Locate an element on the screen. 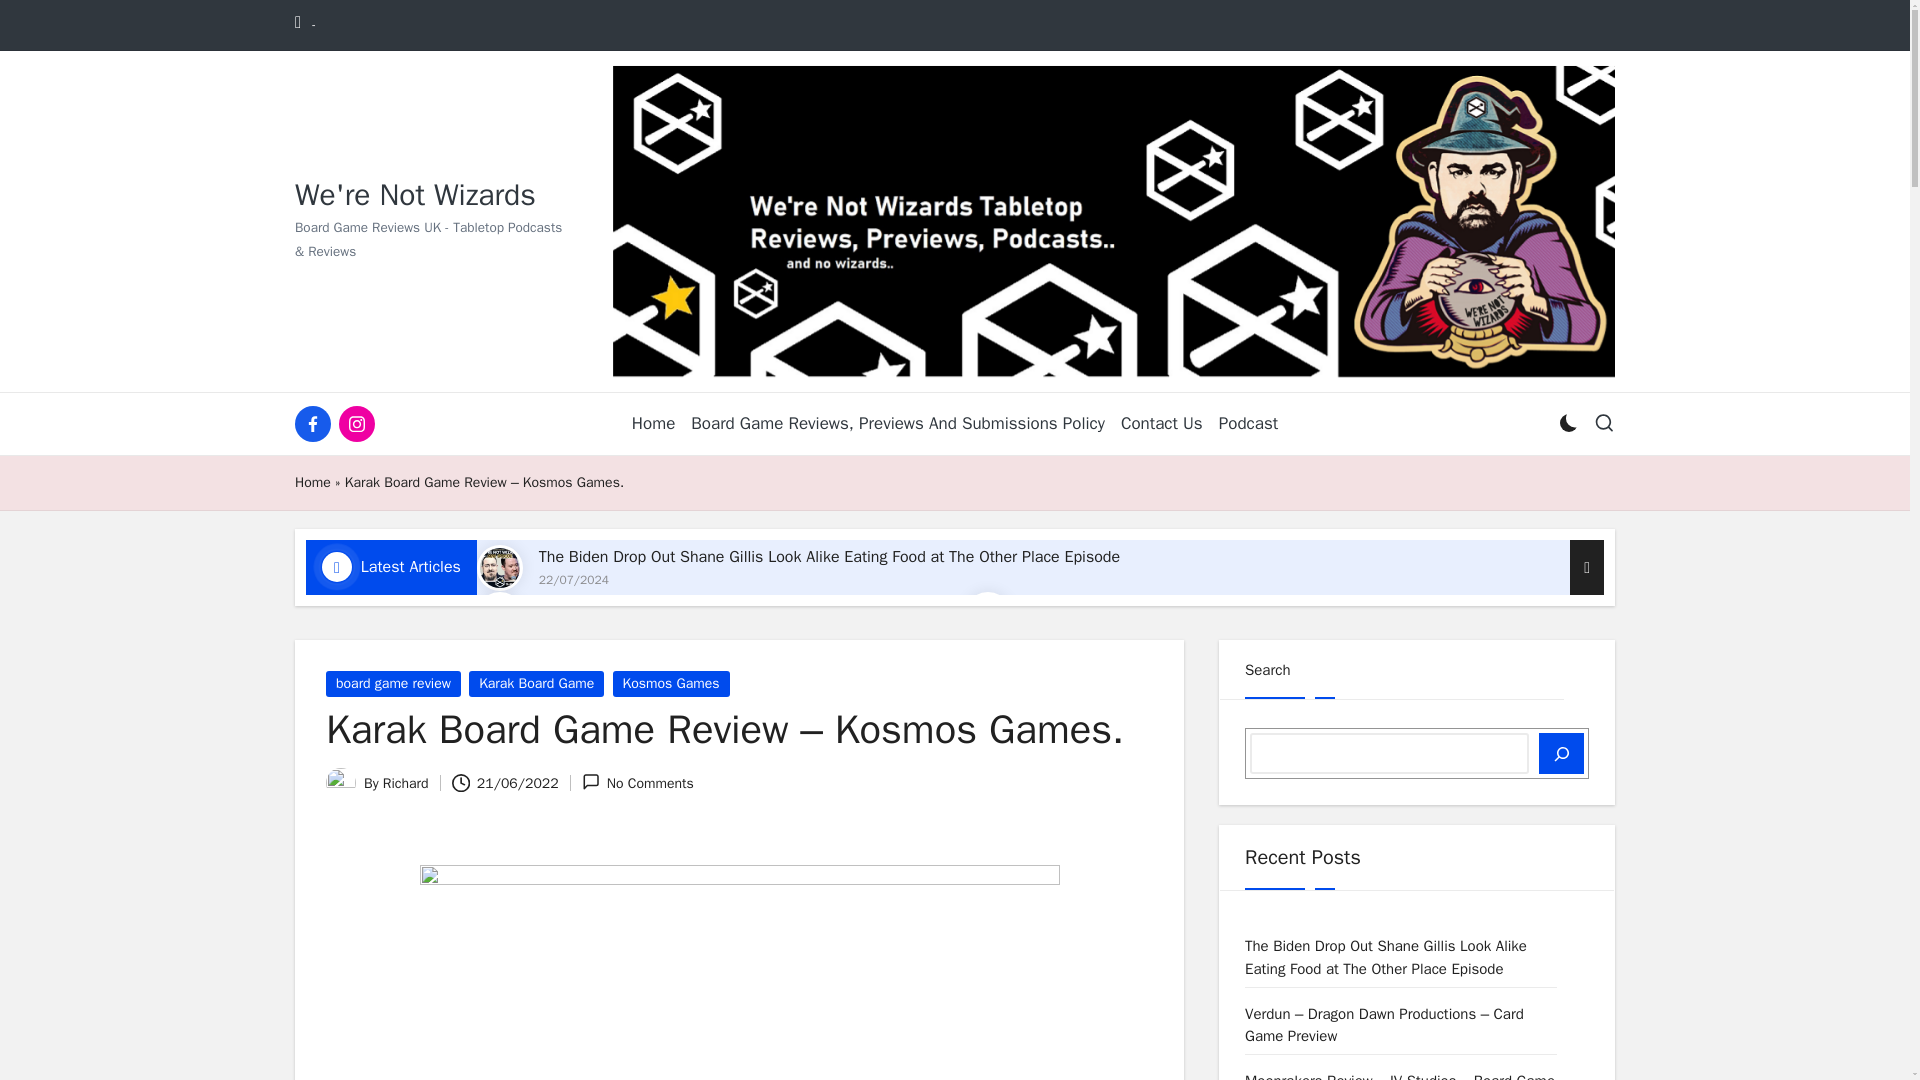  Instagram is located at coordinates (360, 424).